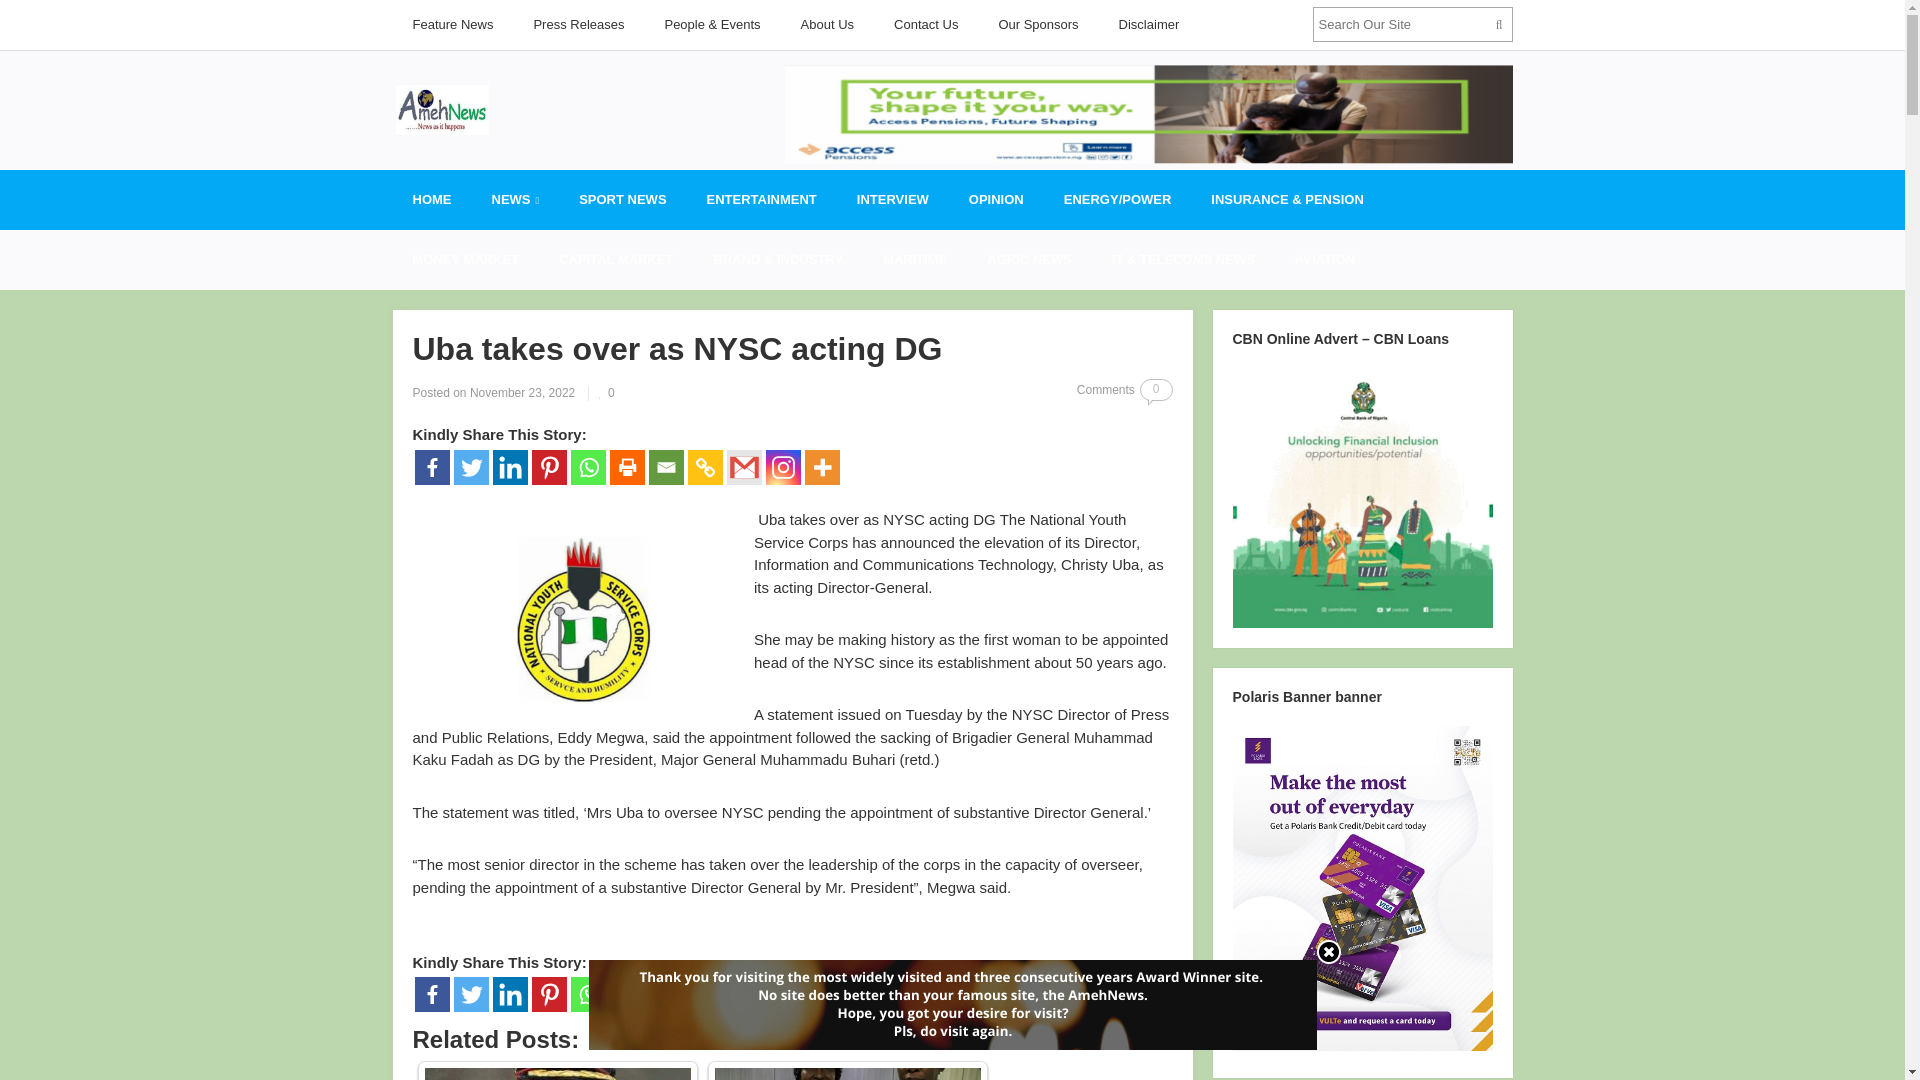  I want to click on Mega Menu, so click(516, 200).